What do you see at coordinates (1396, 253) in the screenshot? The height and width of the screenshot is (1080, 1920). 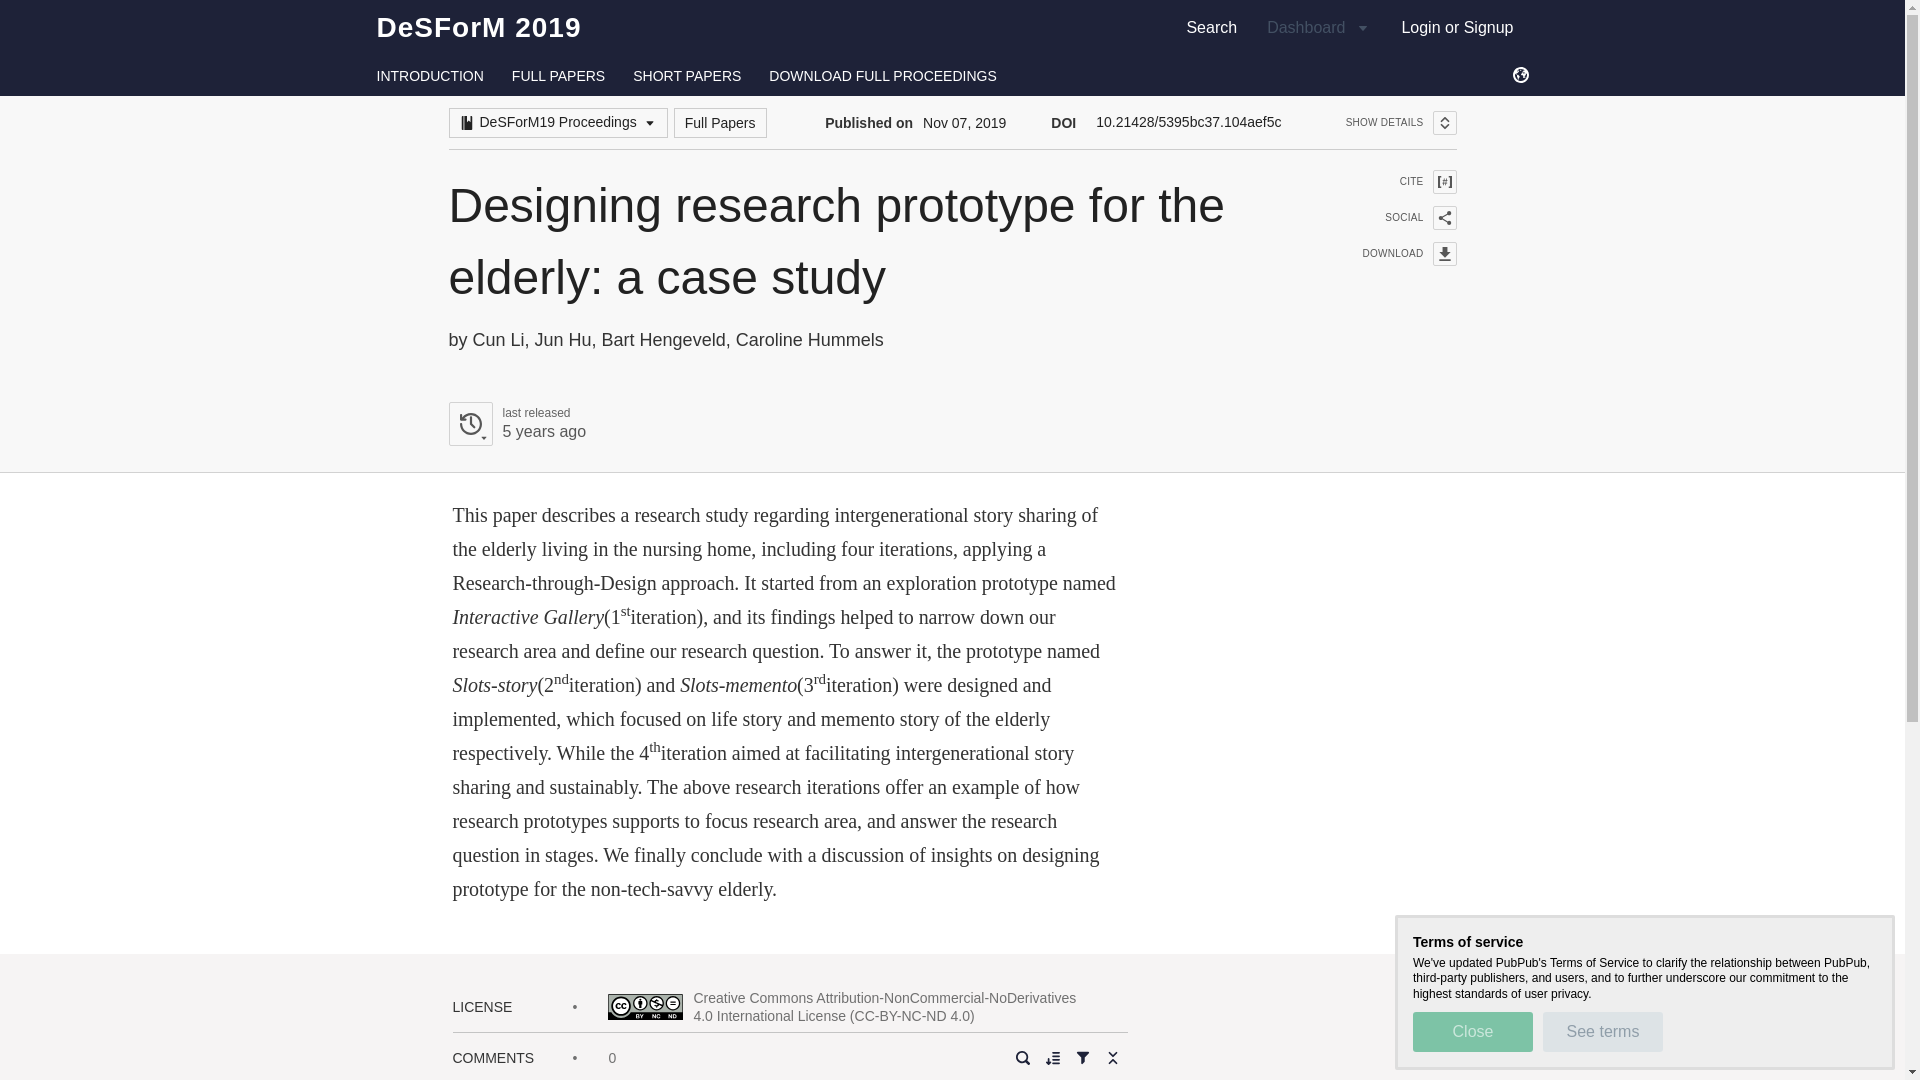 I see `DOWNLOAD` at bounding box center [1396, 253].